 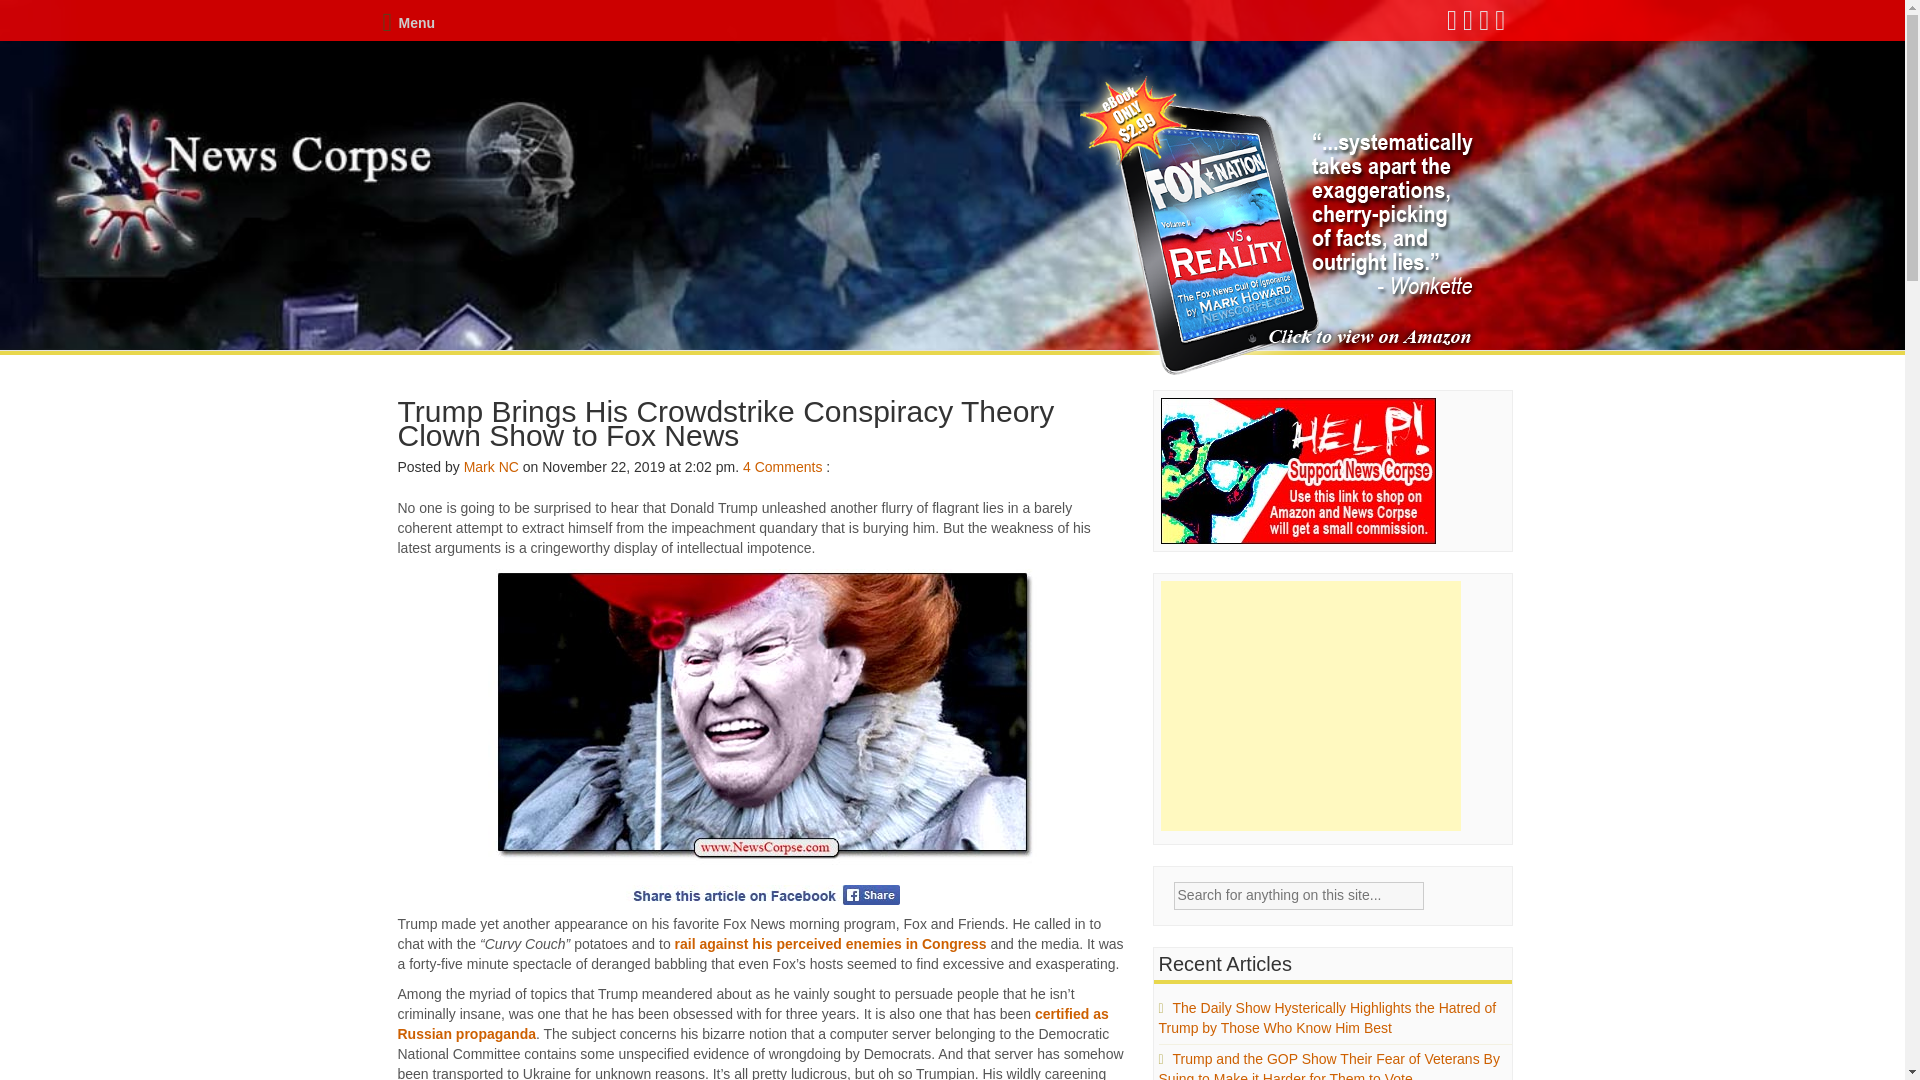 What do you see at coordinates (830, 944) in the screenshot?
I see `rail against his perceived enemies in Congress` at bounding box center [830, 944].